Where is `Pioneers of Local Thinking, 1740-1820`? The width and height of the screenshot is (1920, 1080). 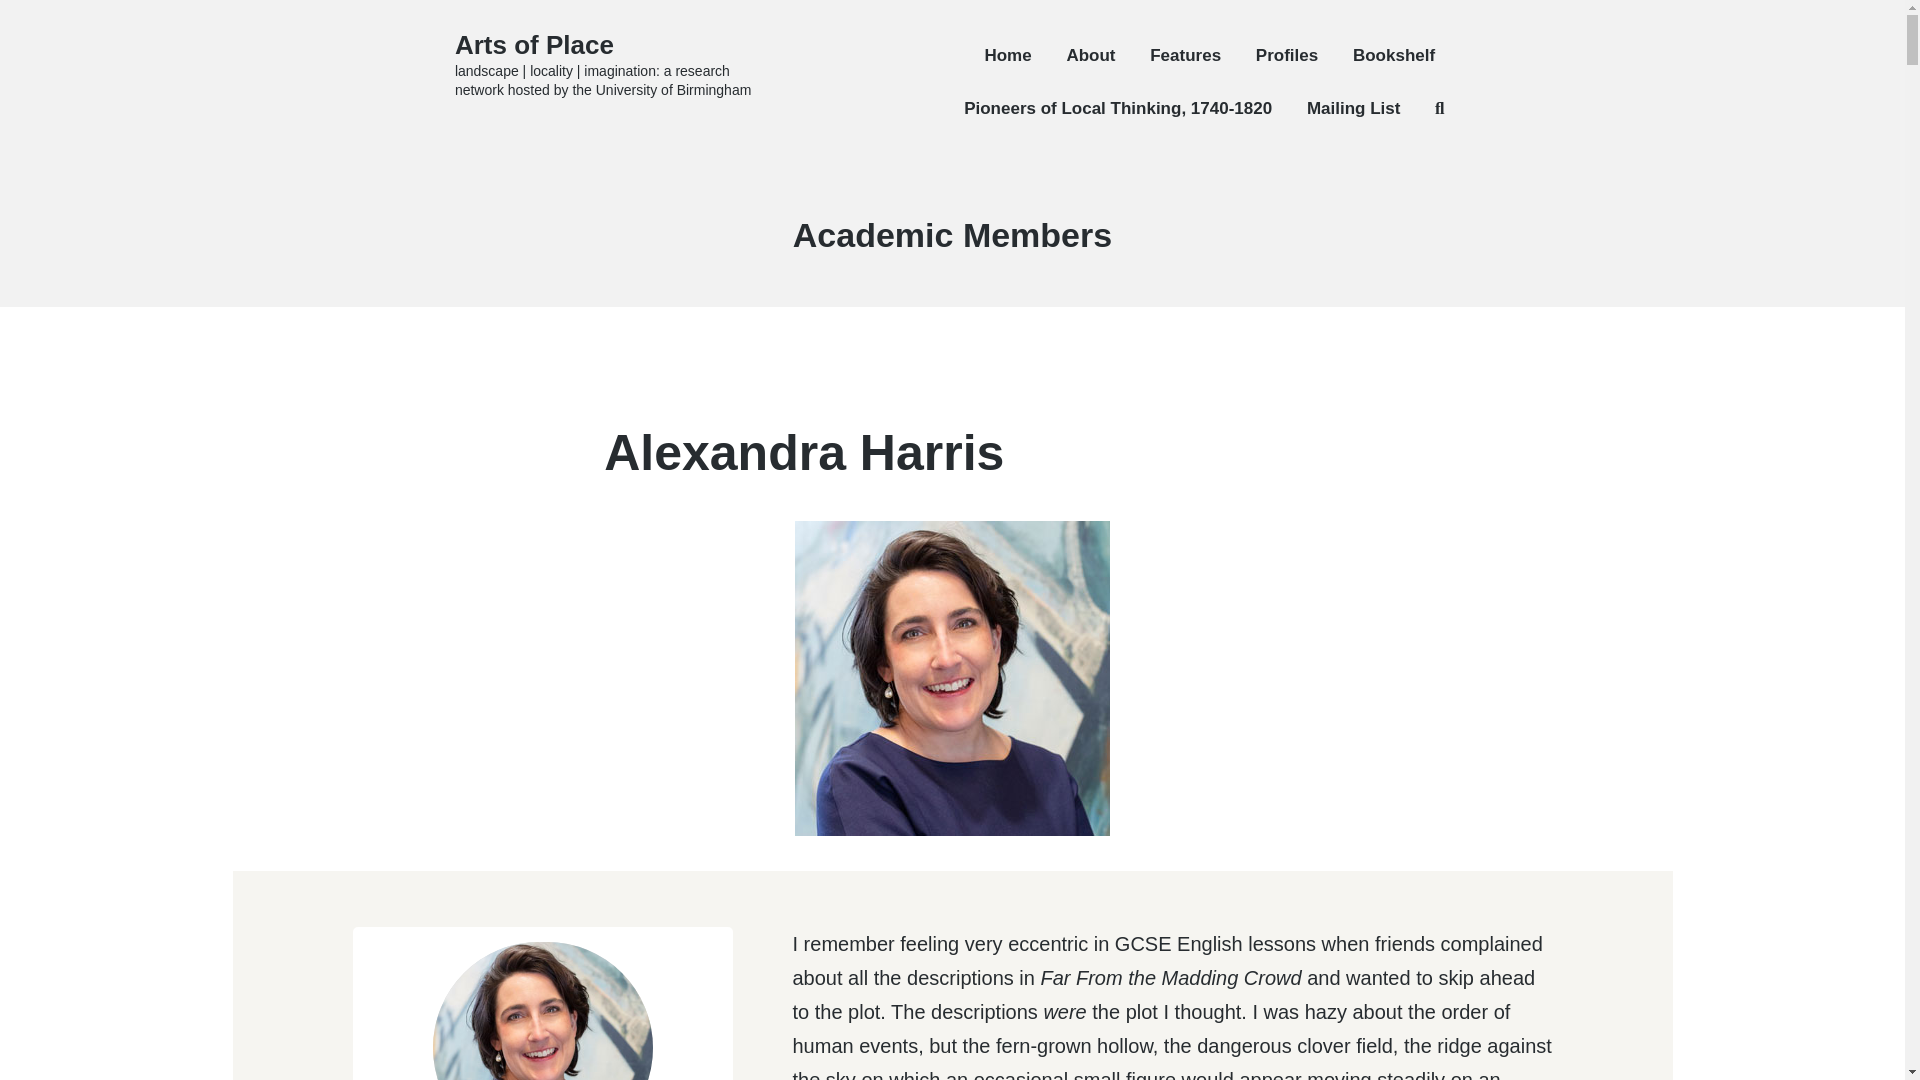
Pioneers of Local Thinking, 1740-1820 is located at coordinates (1117, 108).